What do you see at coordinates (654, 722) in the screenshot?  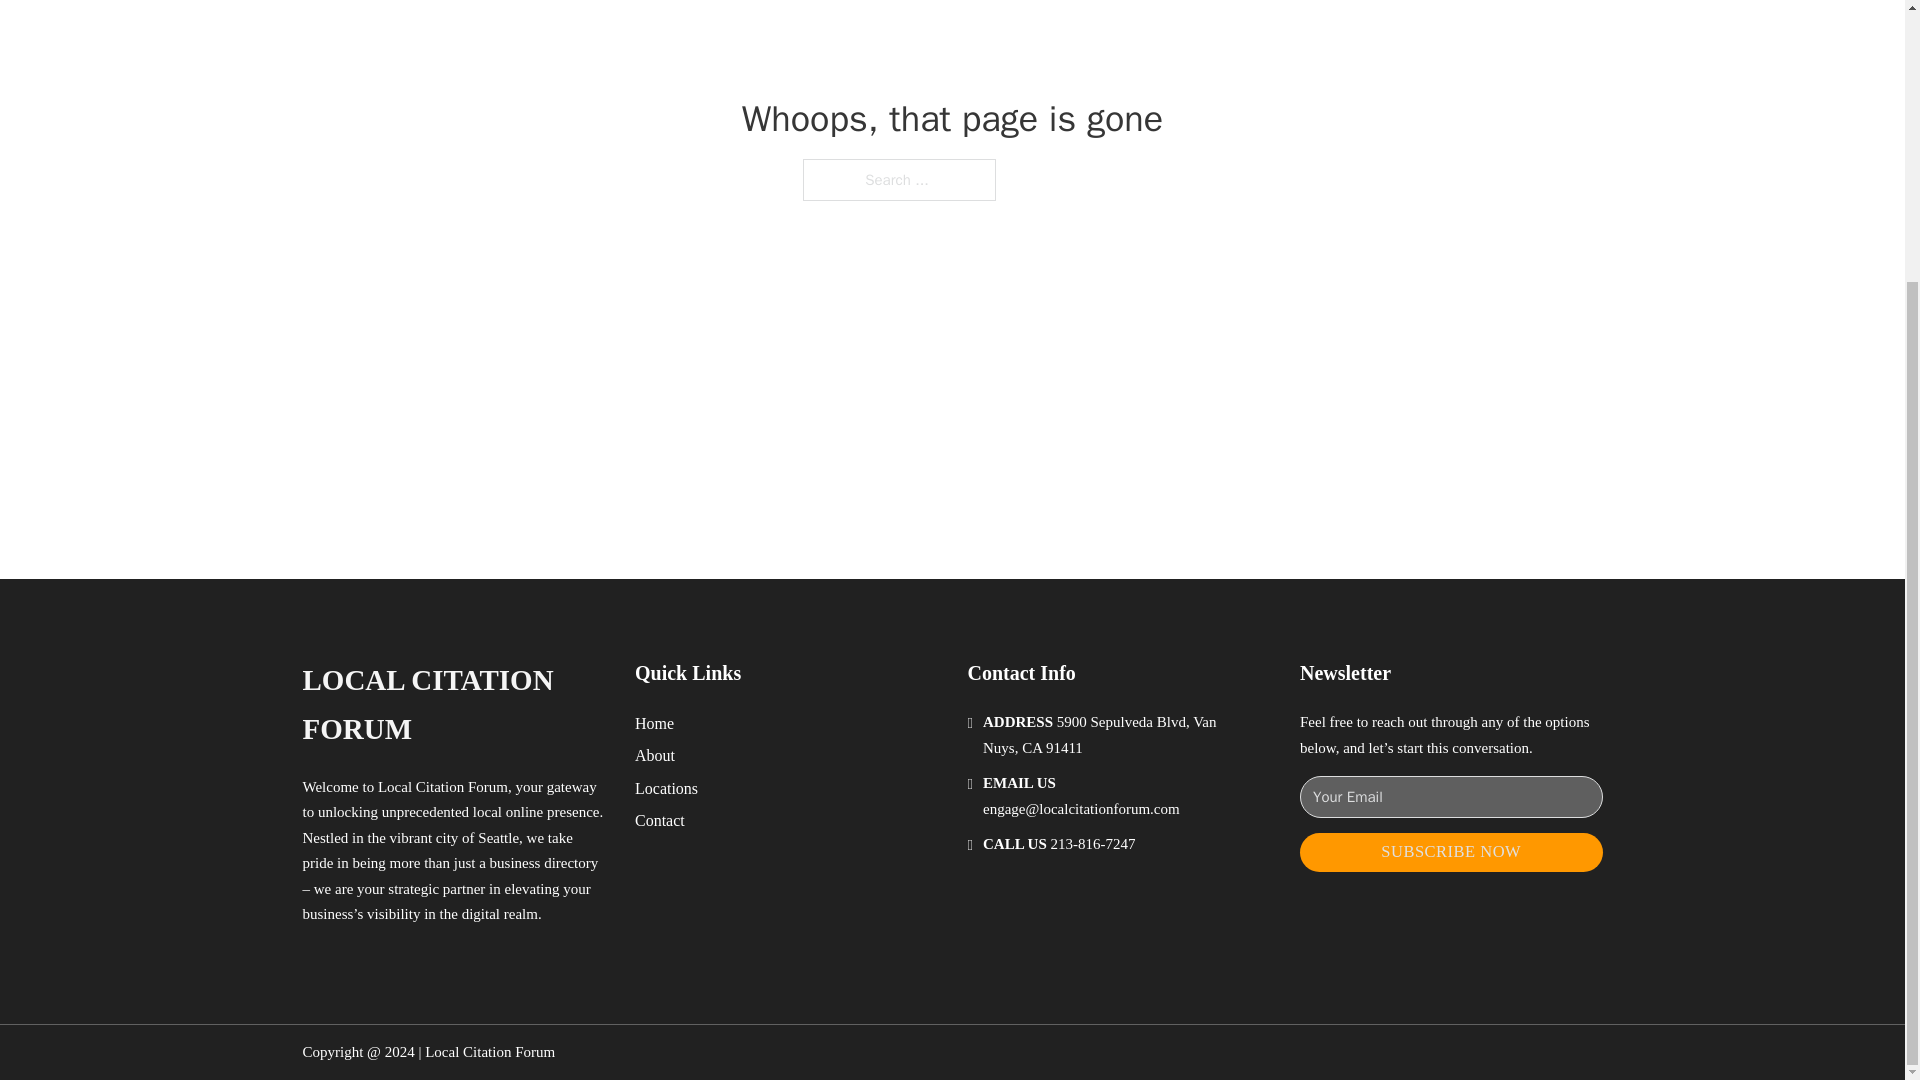 I see `Home` at bounding box center [654, 722].